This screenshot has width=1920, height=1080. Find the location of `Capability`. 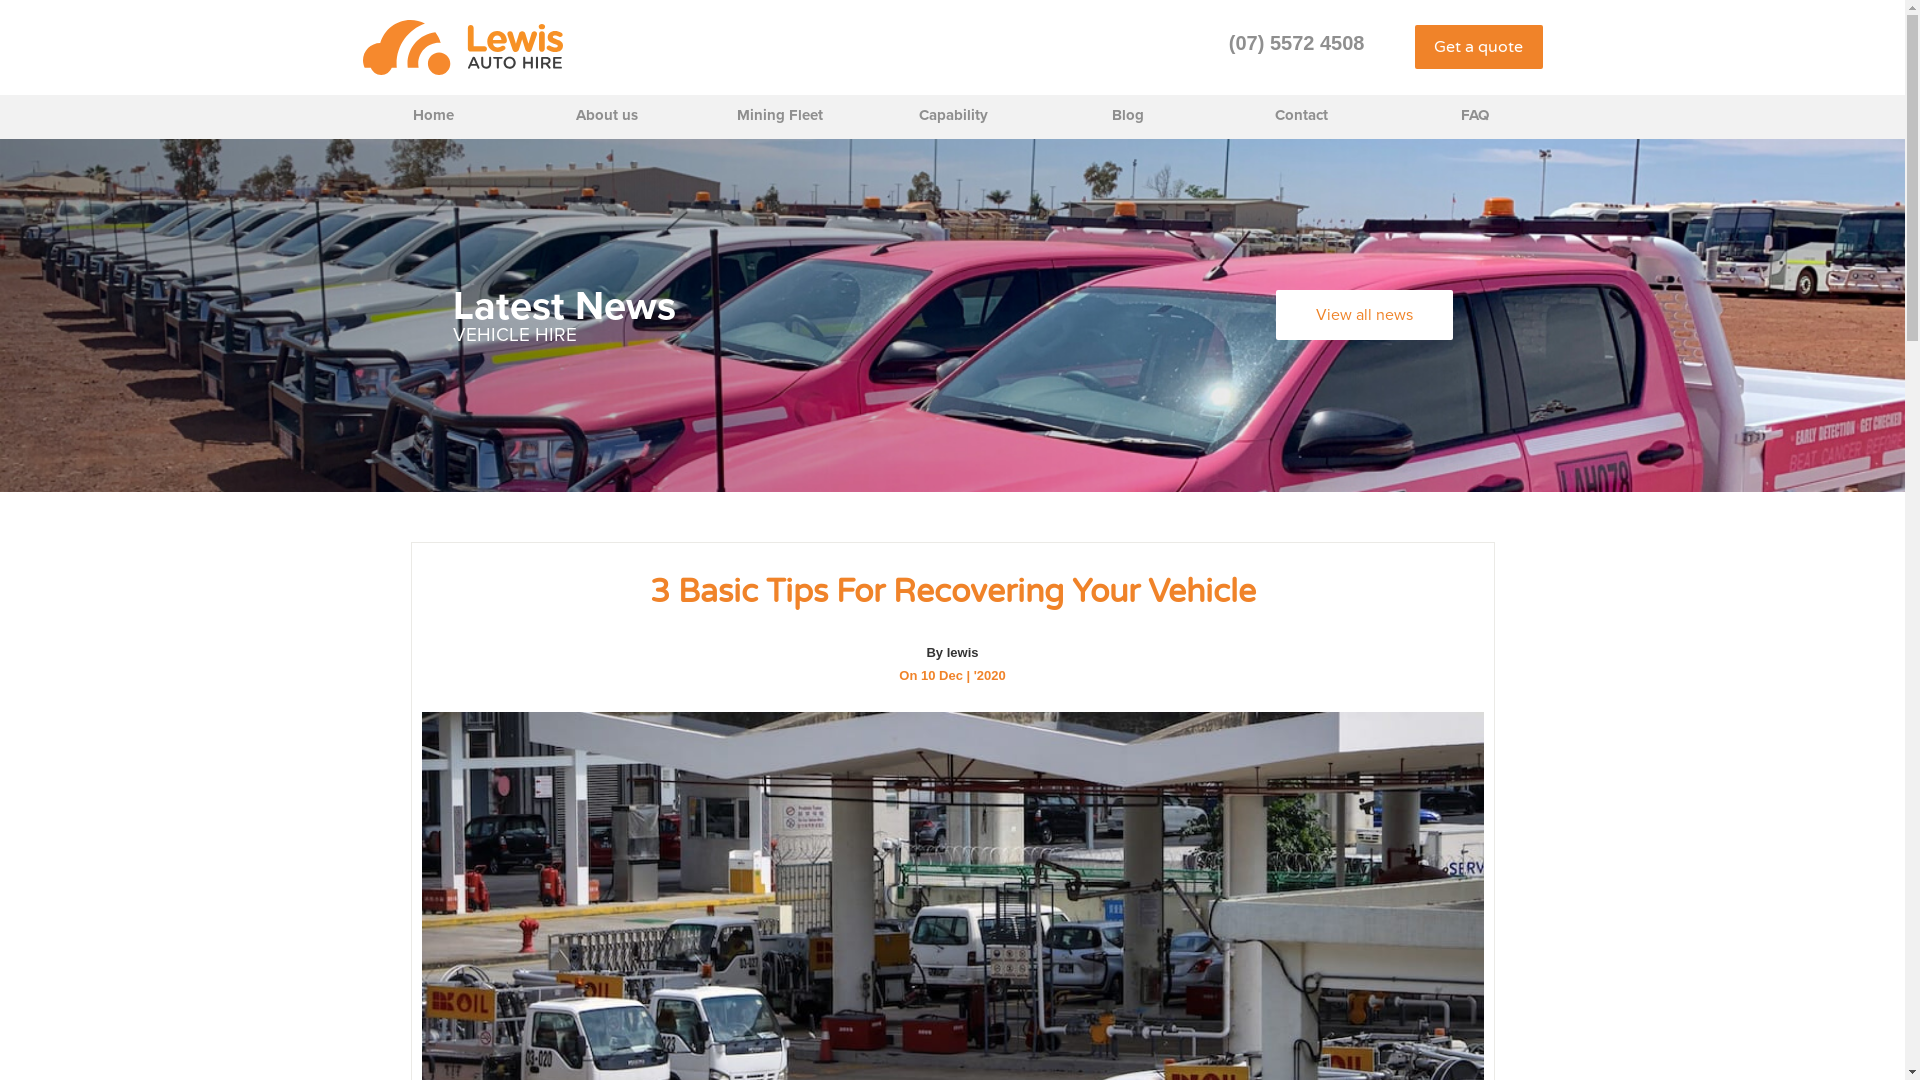

Capability is located at coordinates (954, 117).